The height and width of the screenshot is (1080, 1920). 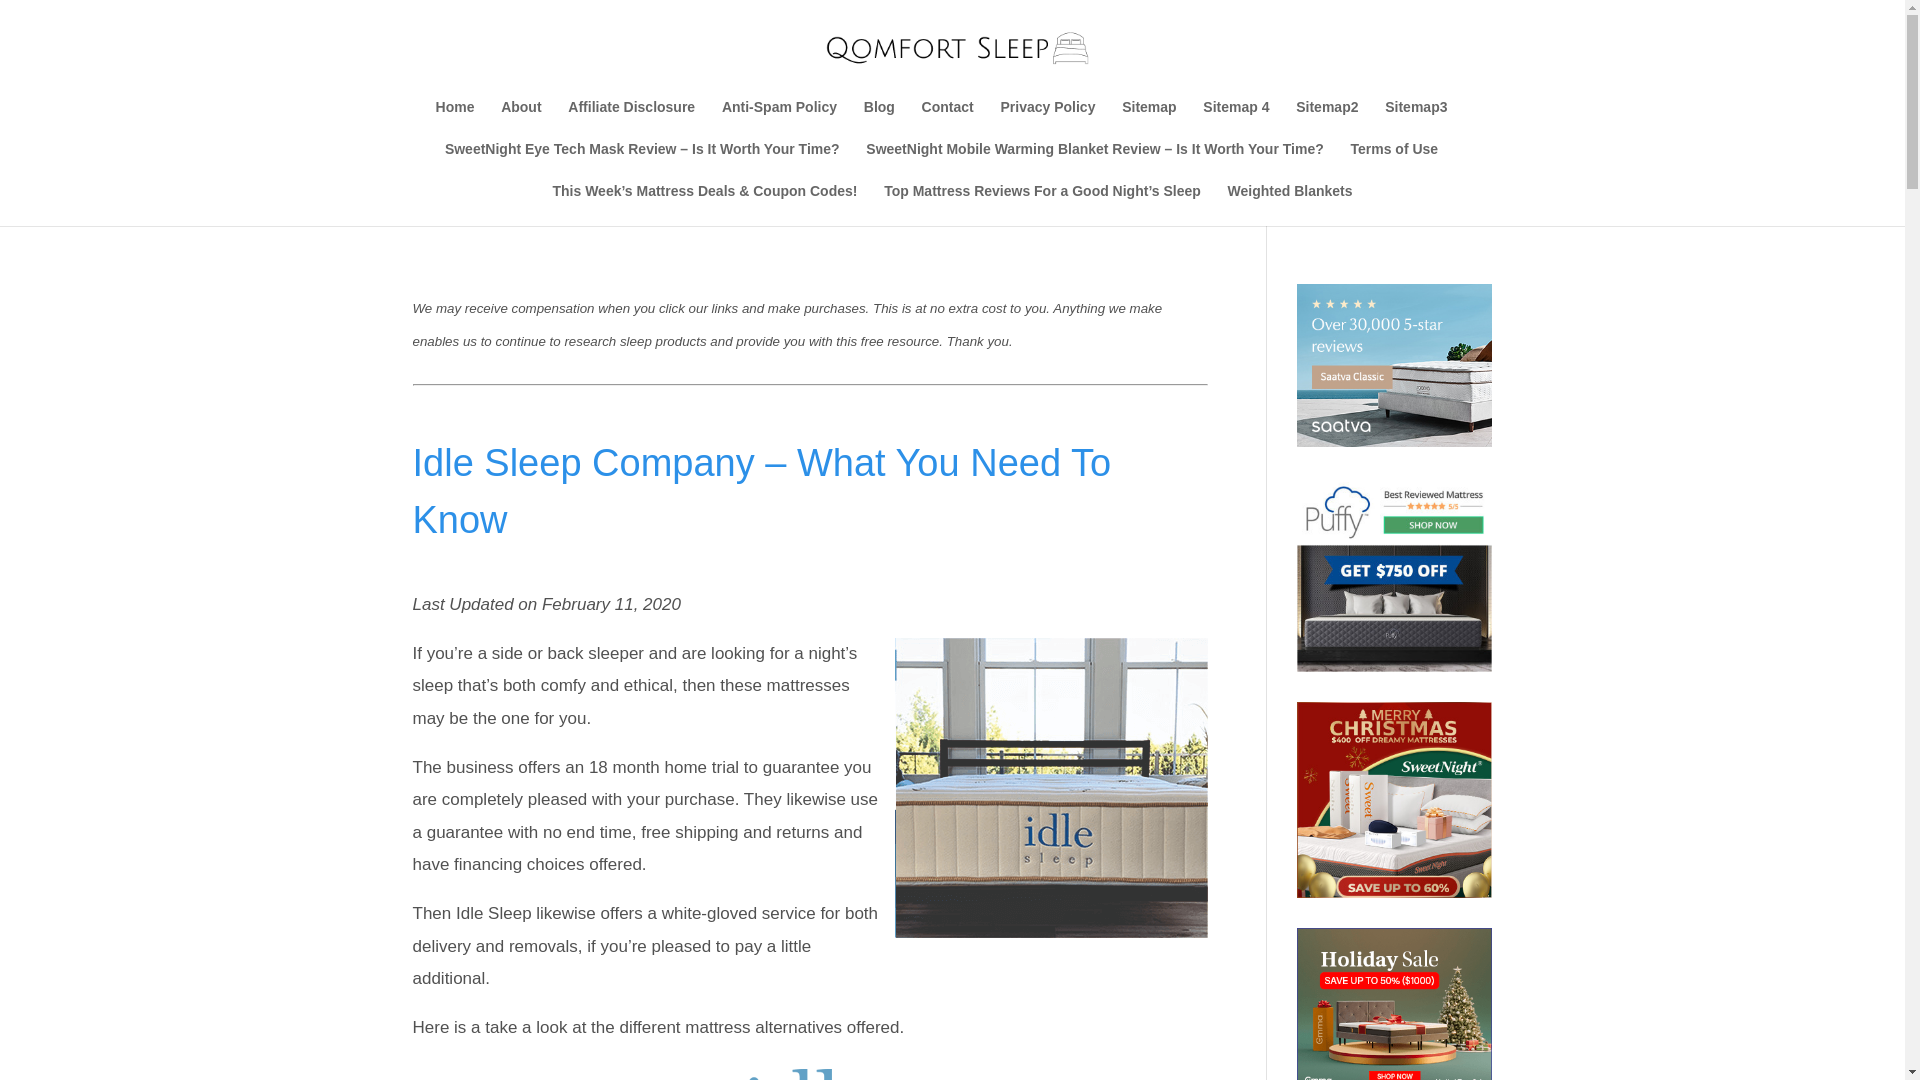 I want to click on Contact, so click(x=947, y=120).